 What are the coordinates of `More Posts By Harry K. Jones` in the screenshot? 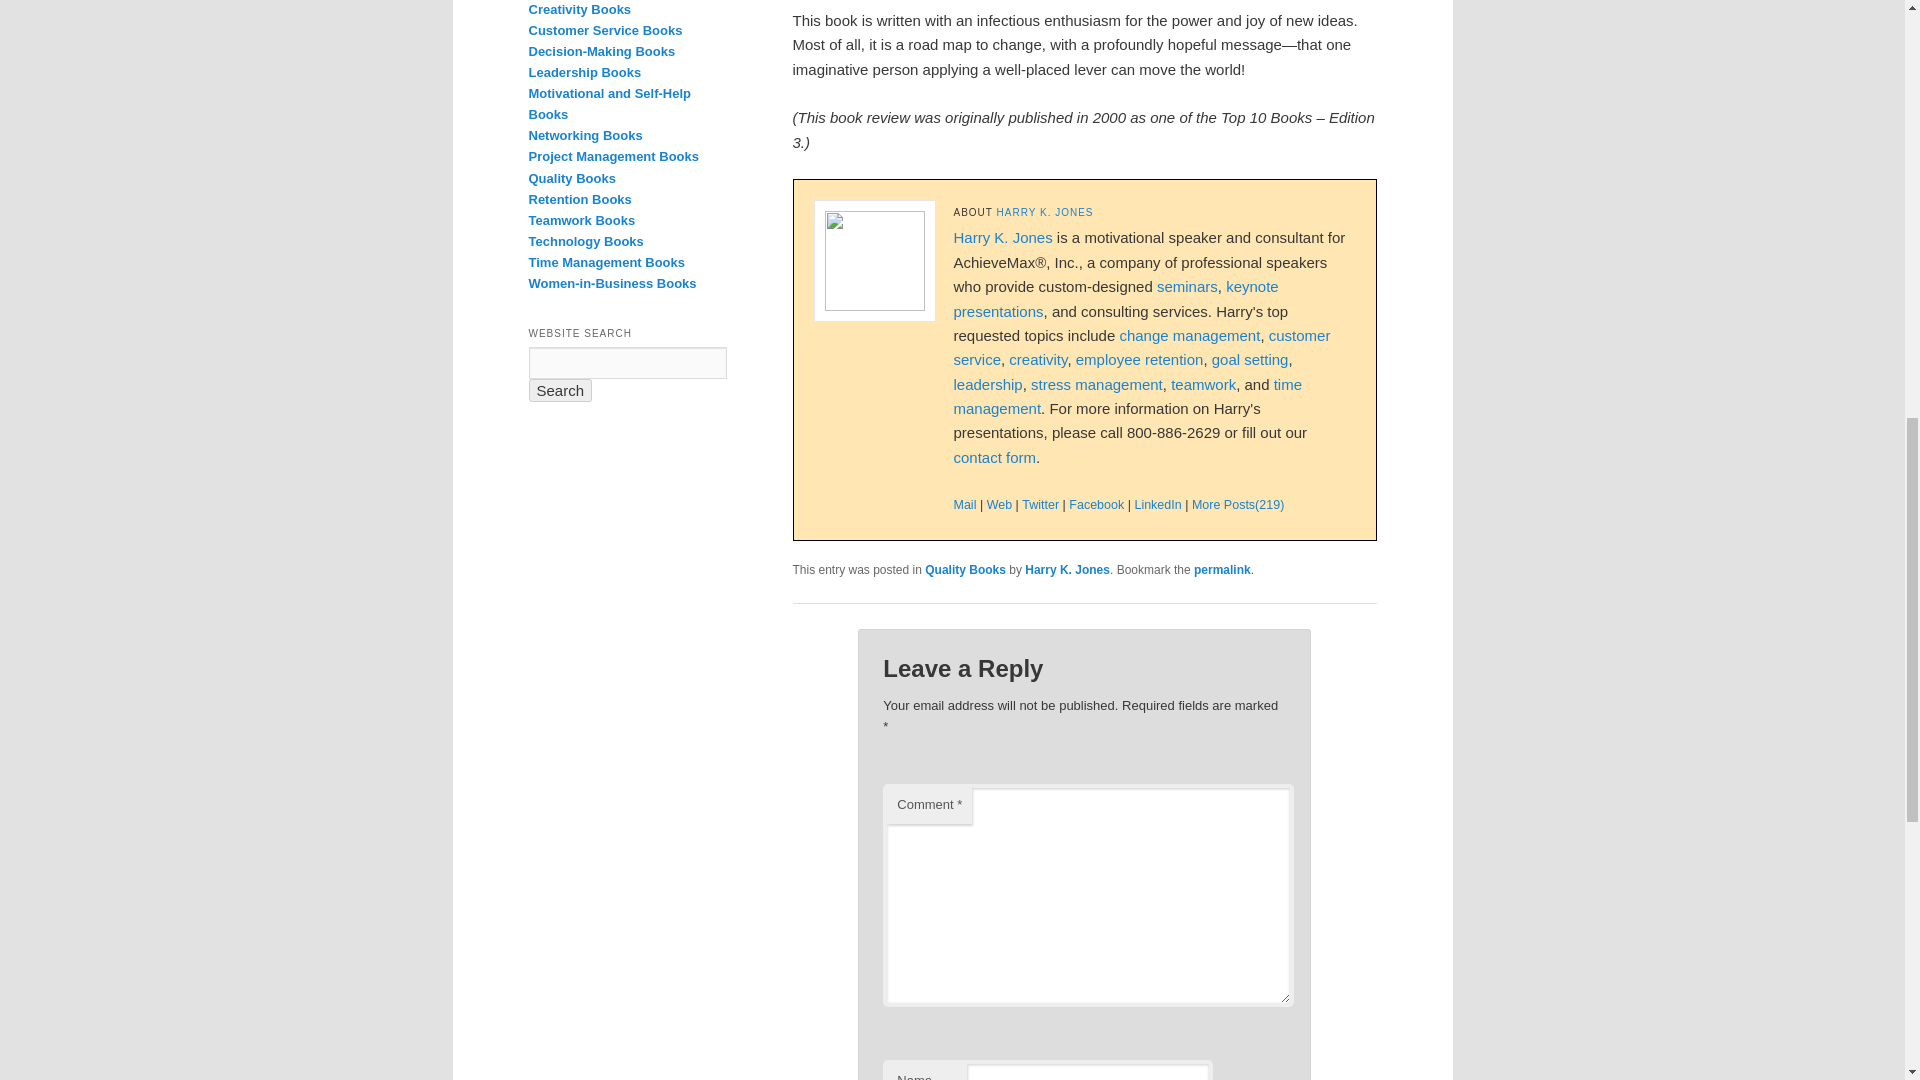 It's located at (1238, 504).